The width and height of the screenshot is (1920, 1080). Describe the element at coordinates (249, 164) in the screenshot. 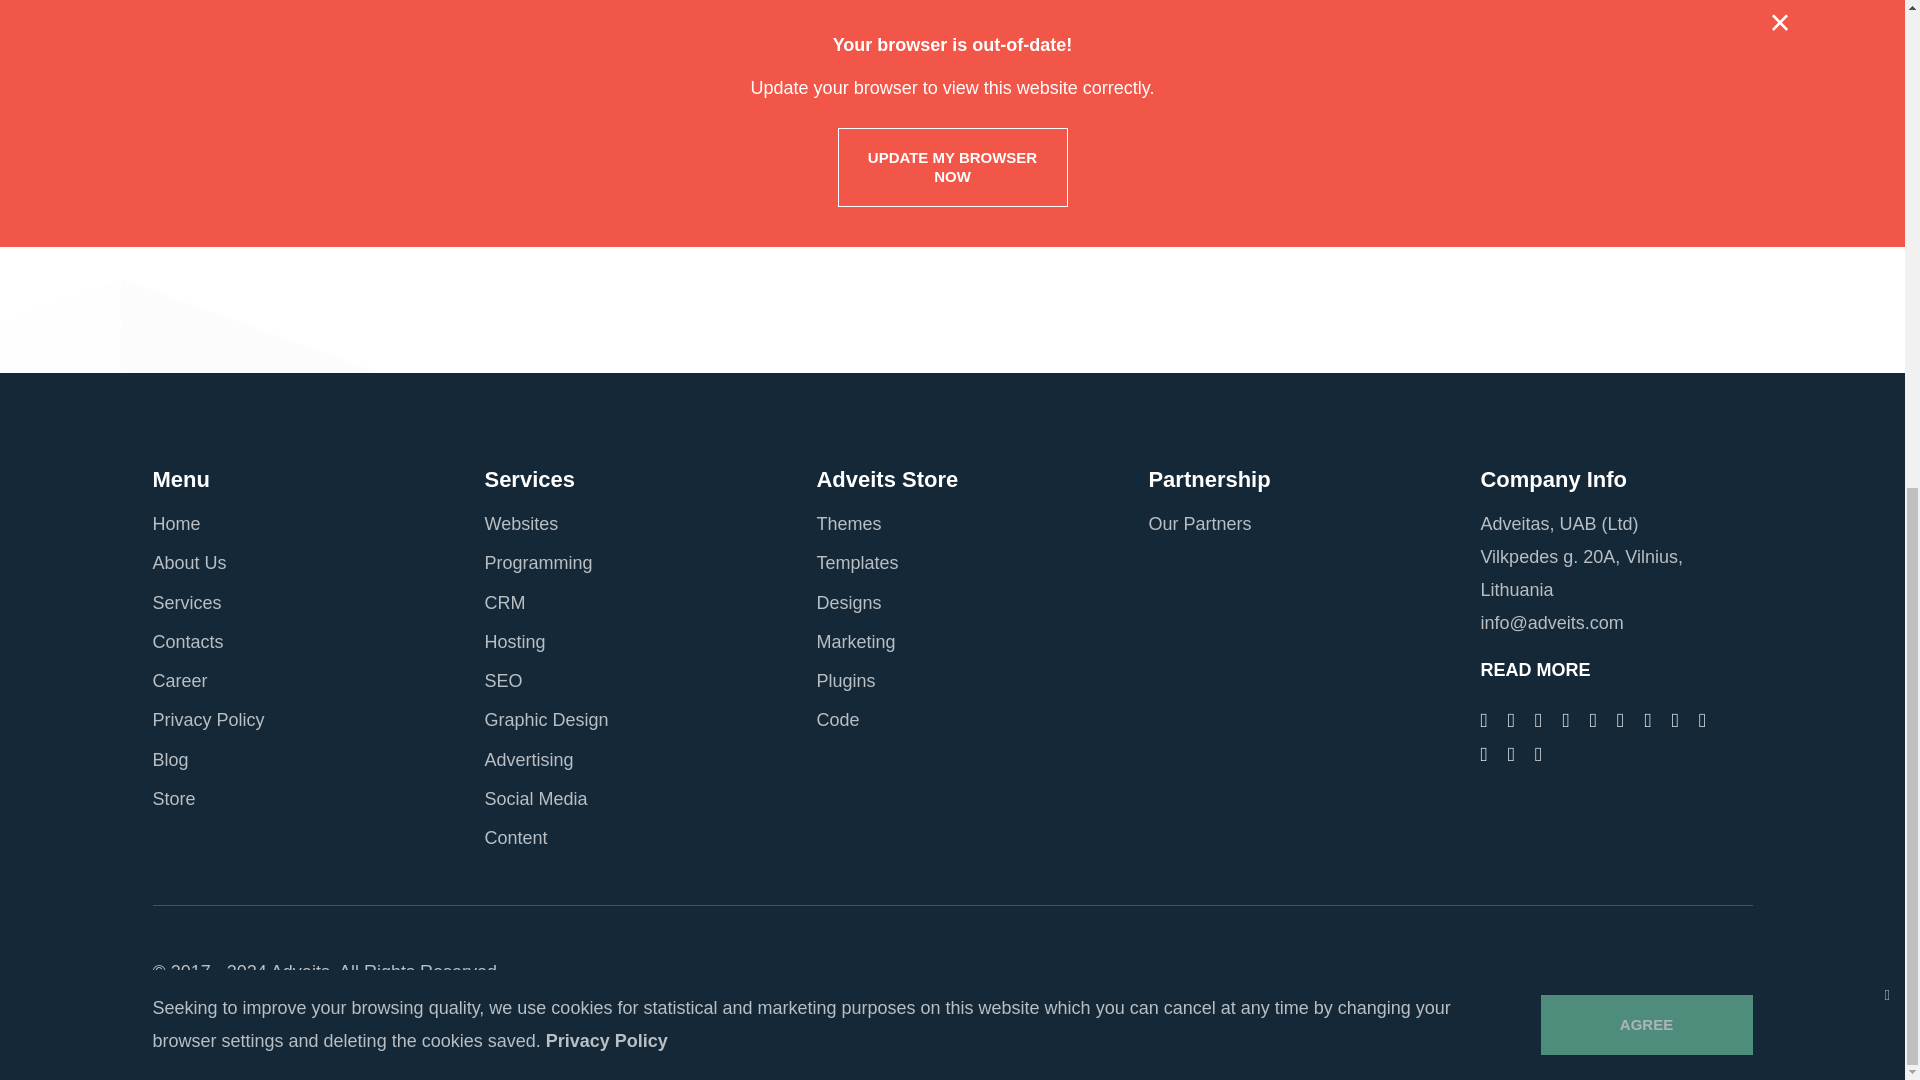

I see `Website` at that location.